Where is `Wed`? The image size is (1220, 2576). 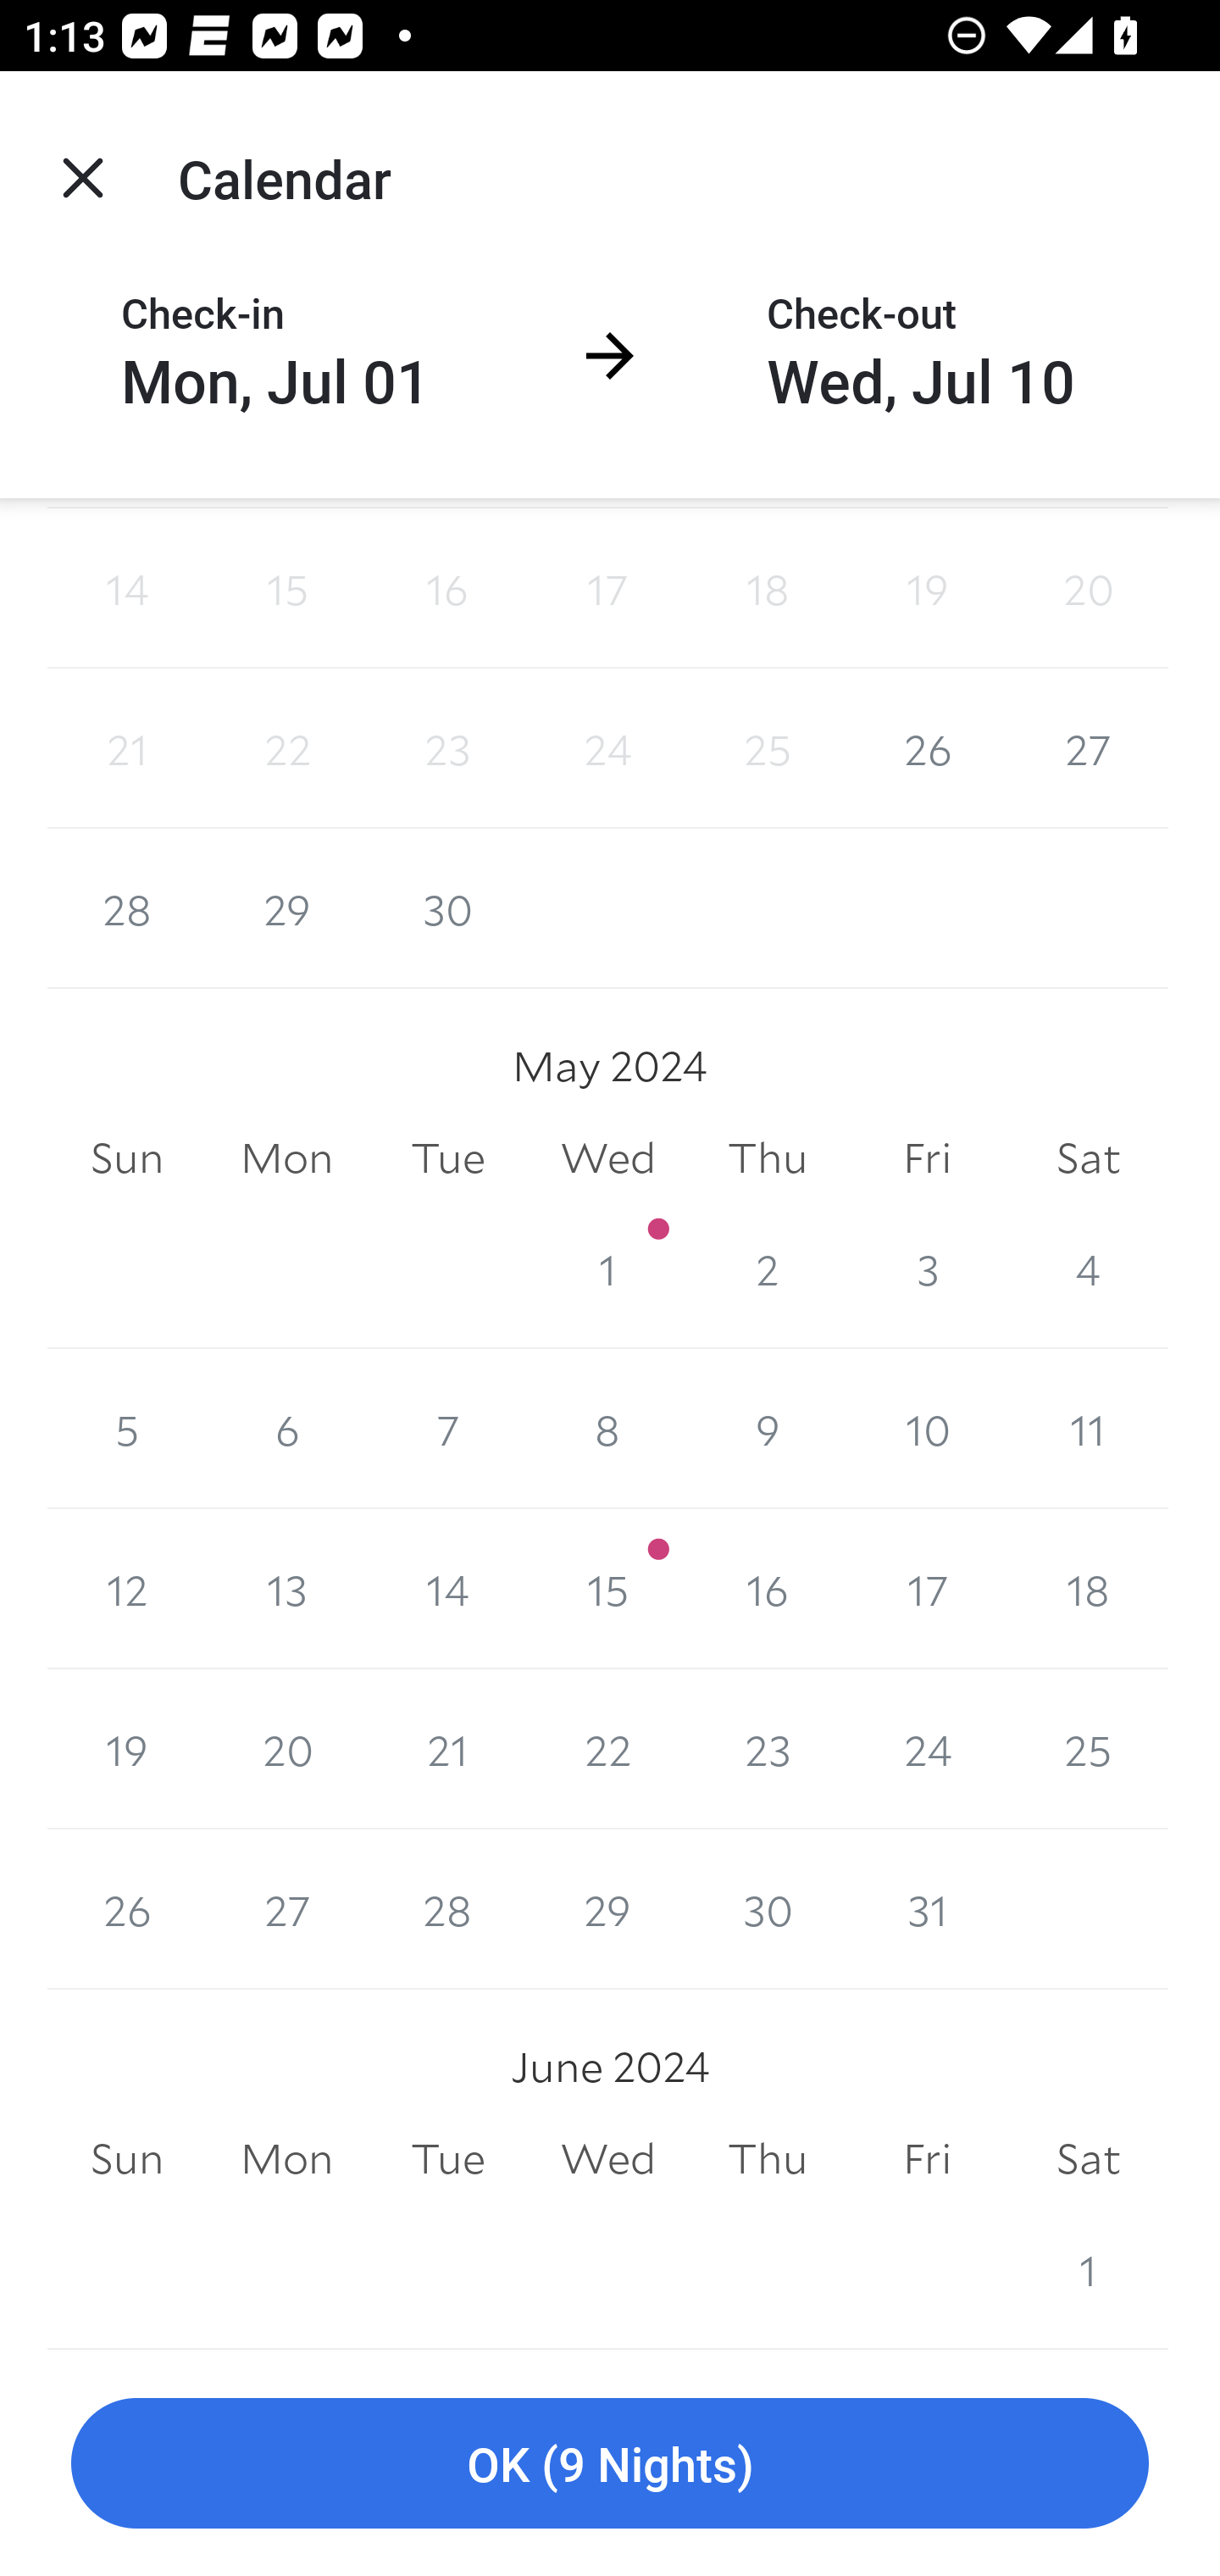
Wed is located at coordinates (608, 2159).